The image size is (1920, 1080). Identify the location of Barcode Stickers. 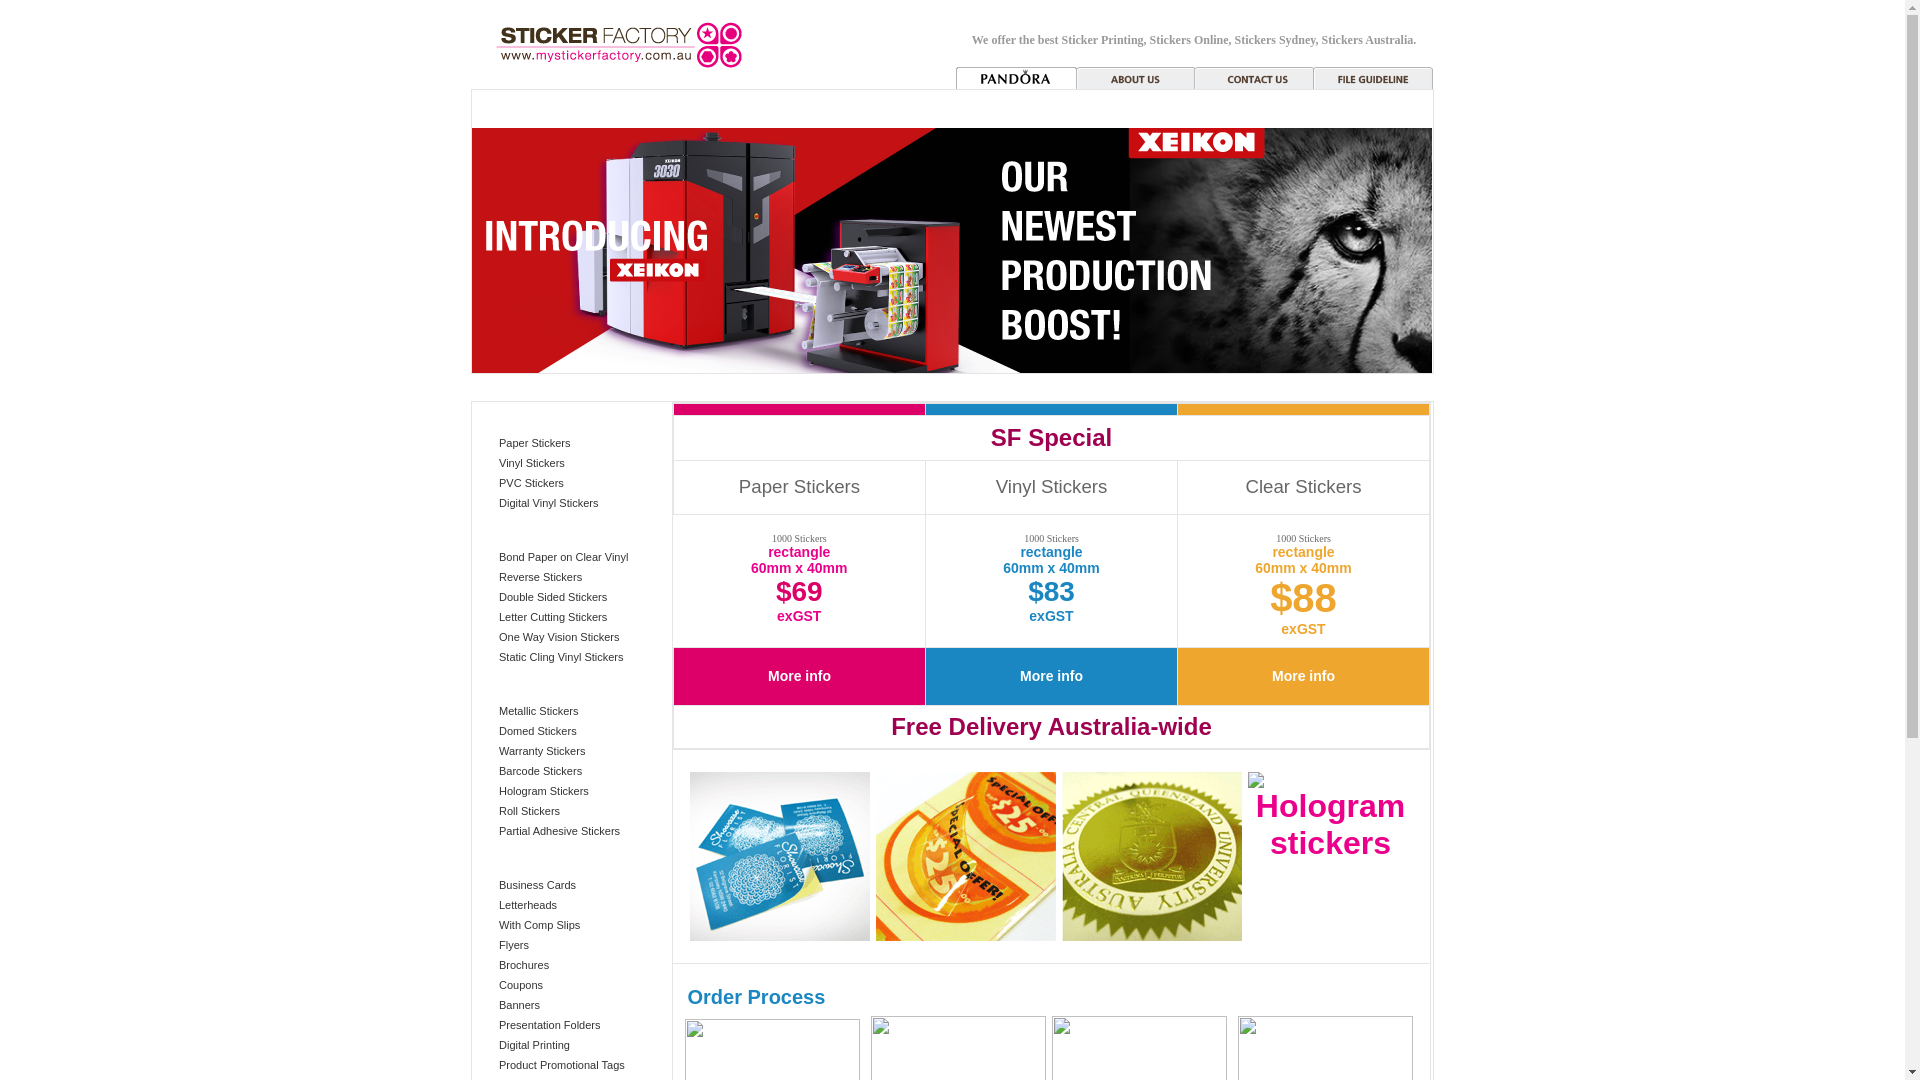
(540, 771).